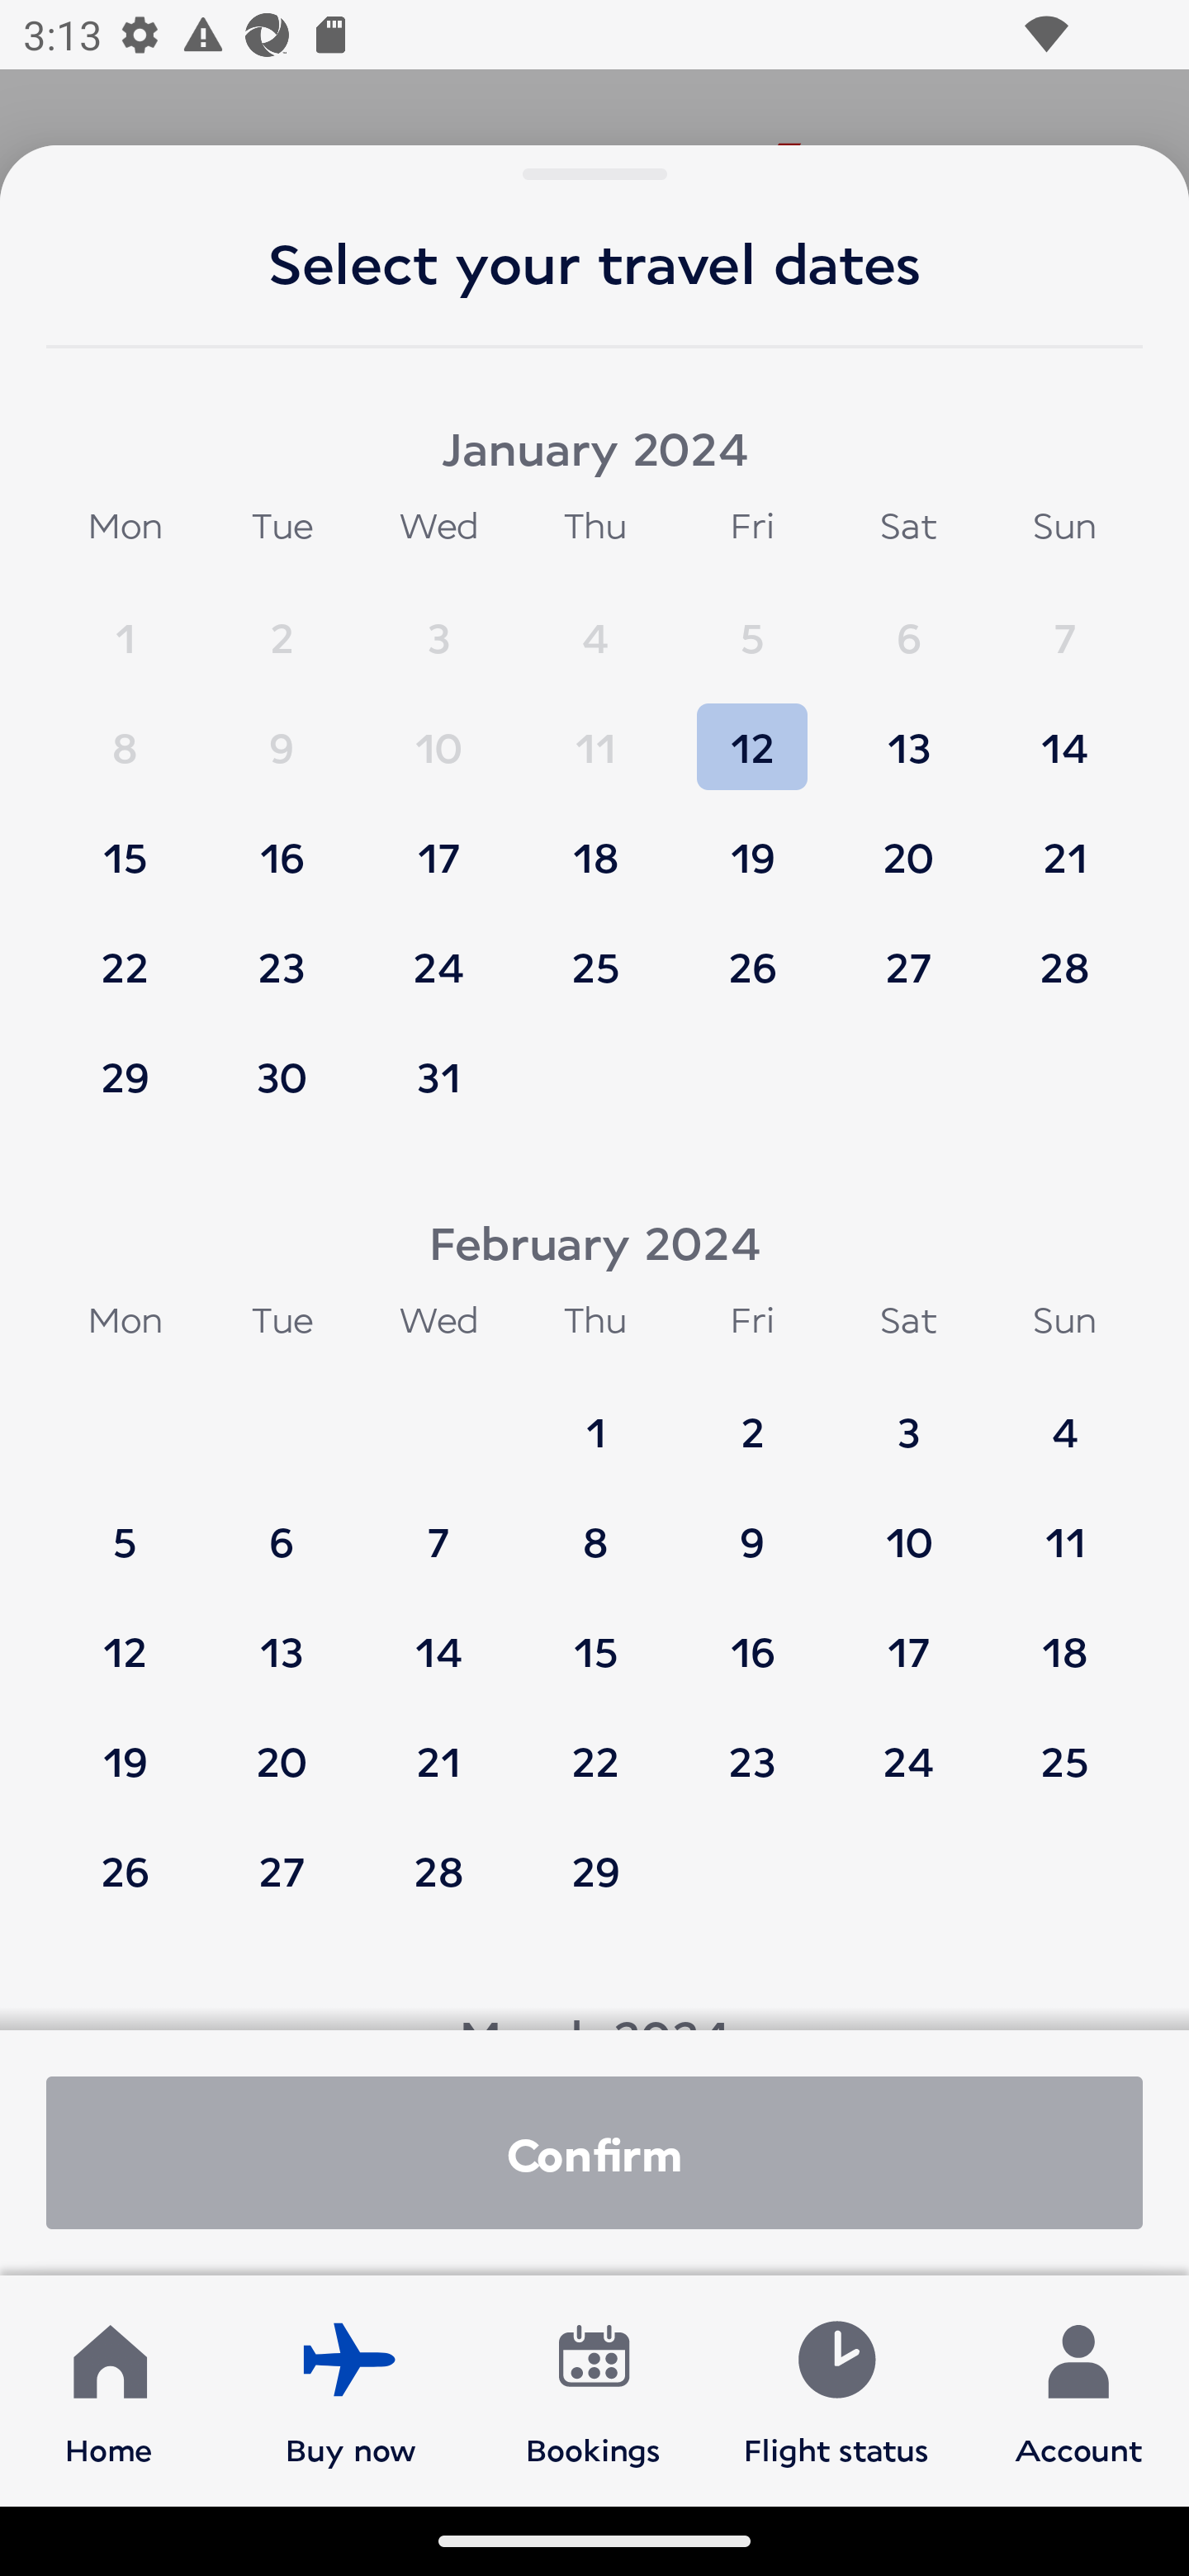 The image size is (1189, 2576). What do you see at coordinates (282, 1636) in the screenshot?
I see `13` at bounding box center [282, 1636].